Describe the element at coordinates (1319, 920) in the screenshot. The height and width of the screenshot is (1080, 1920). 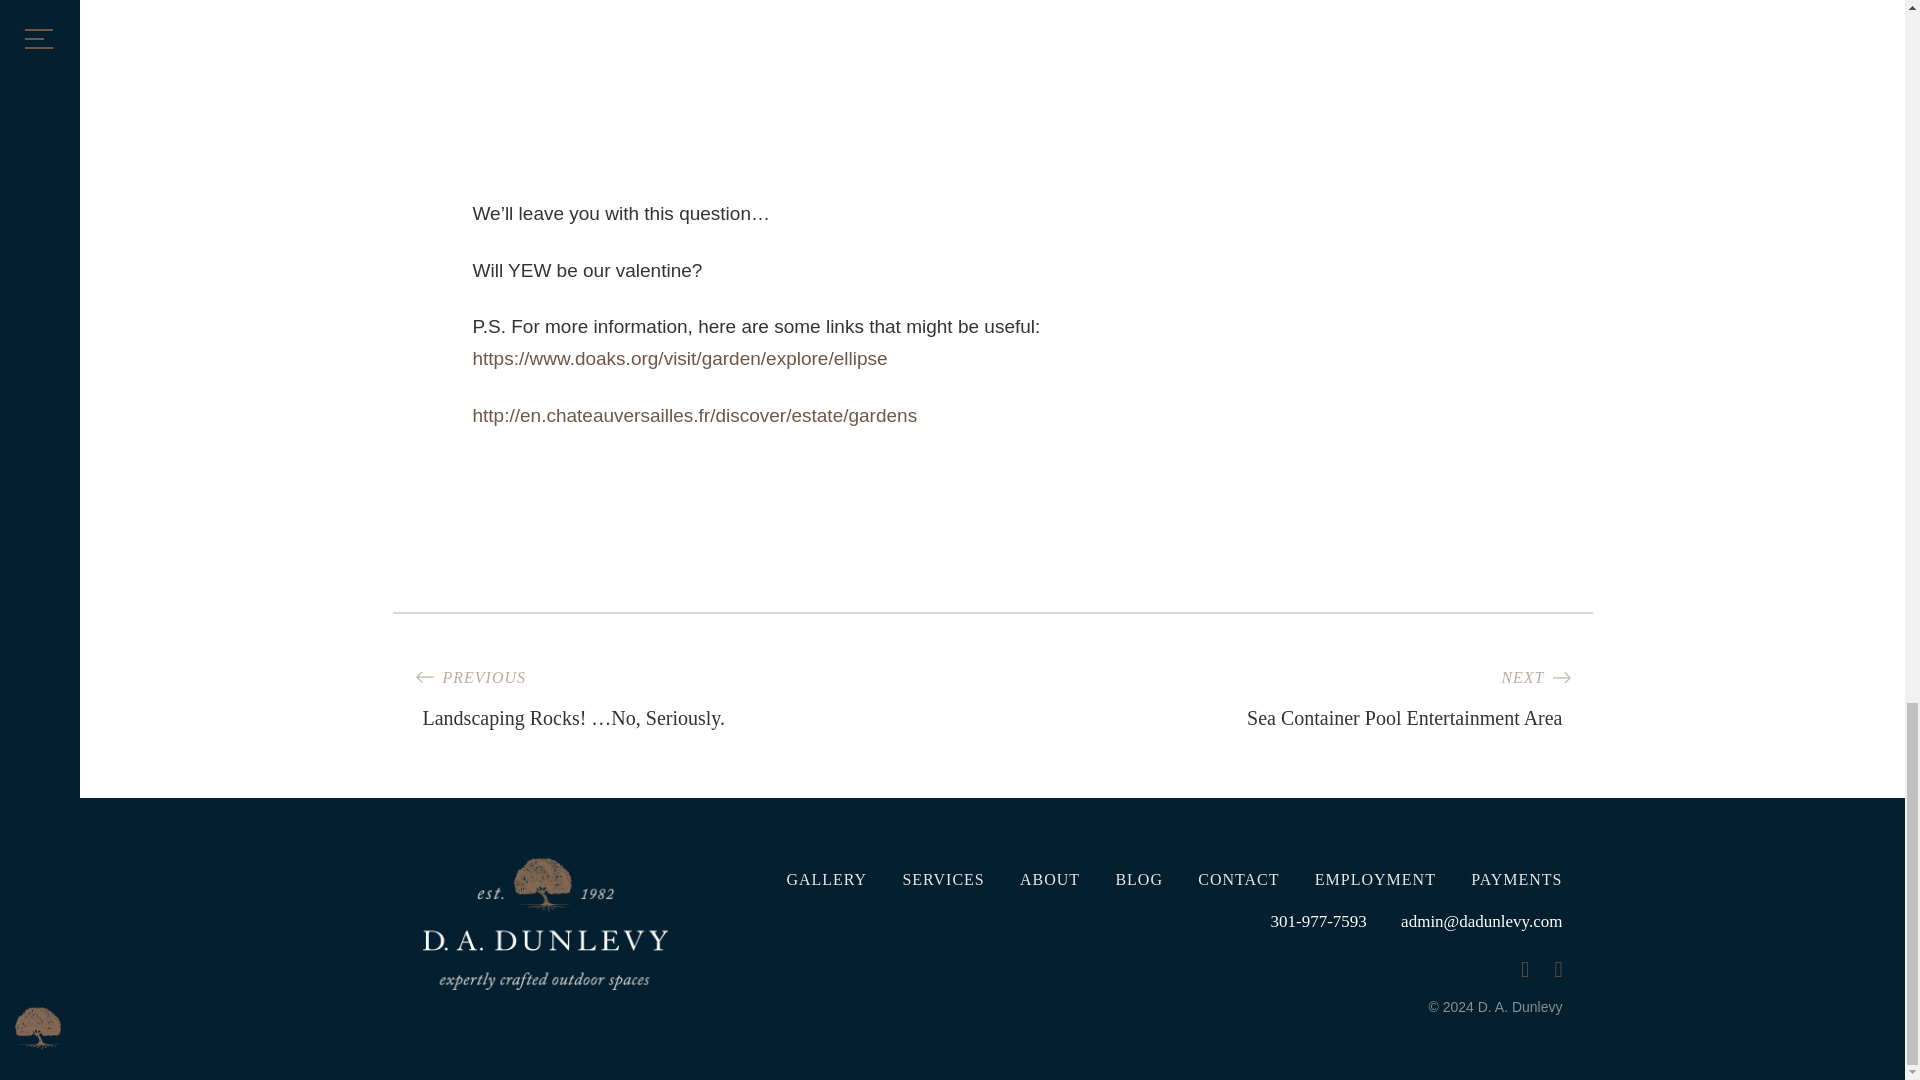
I see `301-977-7593` at that location.